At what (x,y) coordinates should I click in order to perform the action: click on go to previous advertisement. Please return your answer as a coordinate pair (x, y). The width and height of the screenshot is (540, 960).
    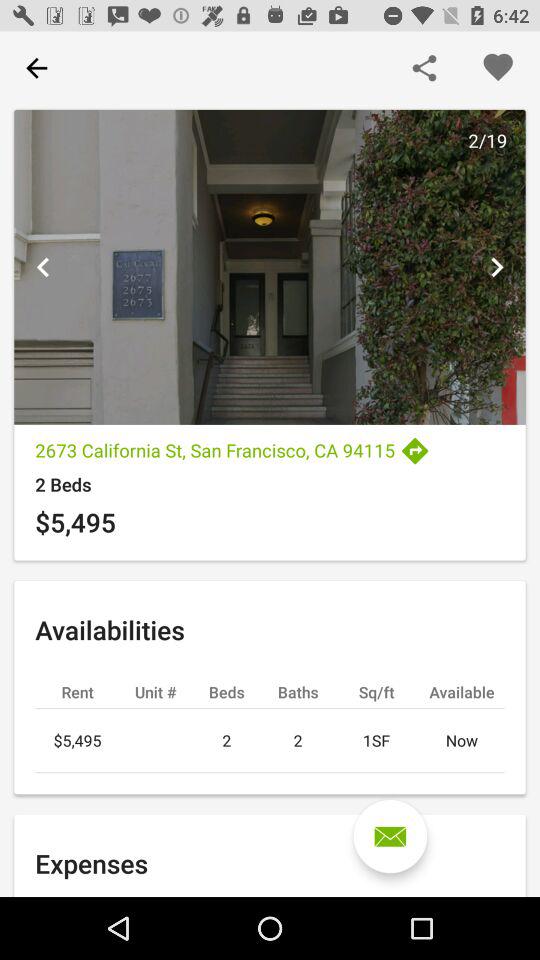
    Looking at the image, I should click on (43, 267).